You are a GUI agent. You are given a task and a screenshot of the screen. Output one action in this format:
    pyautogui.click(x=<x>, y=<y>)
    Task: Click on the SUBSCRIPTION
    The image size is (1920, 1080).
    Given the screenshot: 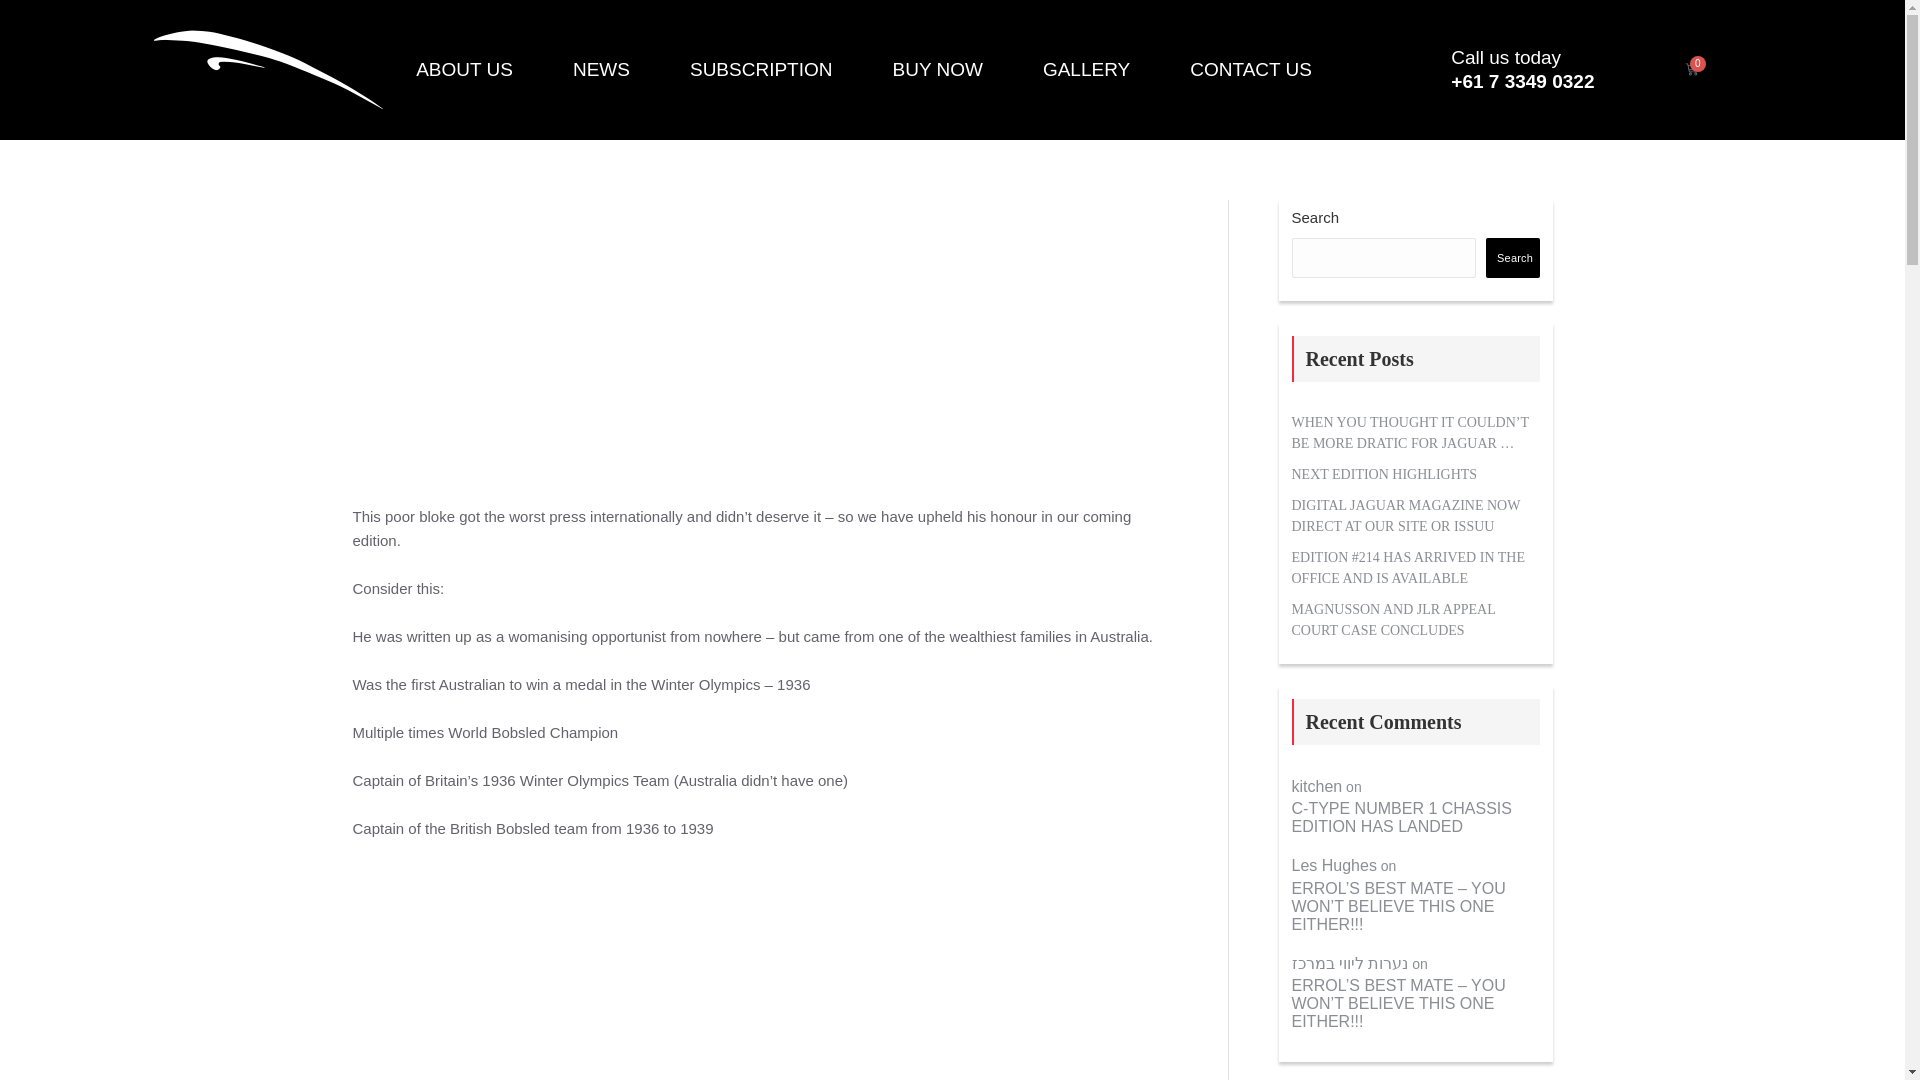 What is the action you would take?
    pyautogui.click(x=760, y=70)
    